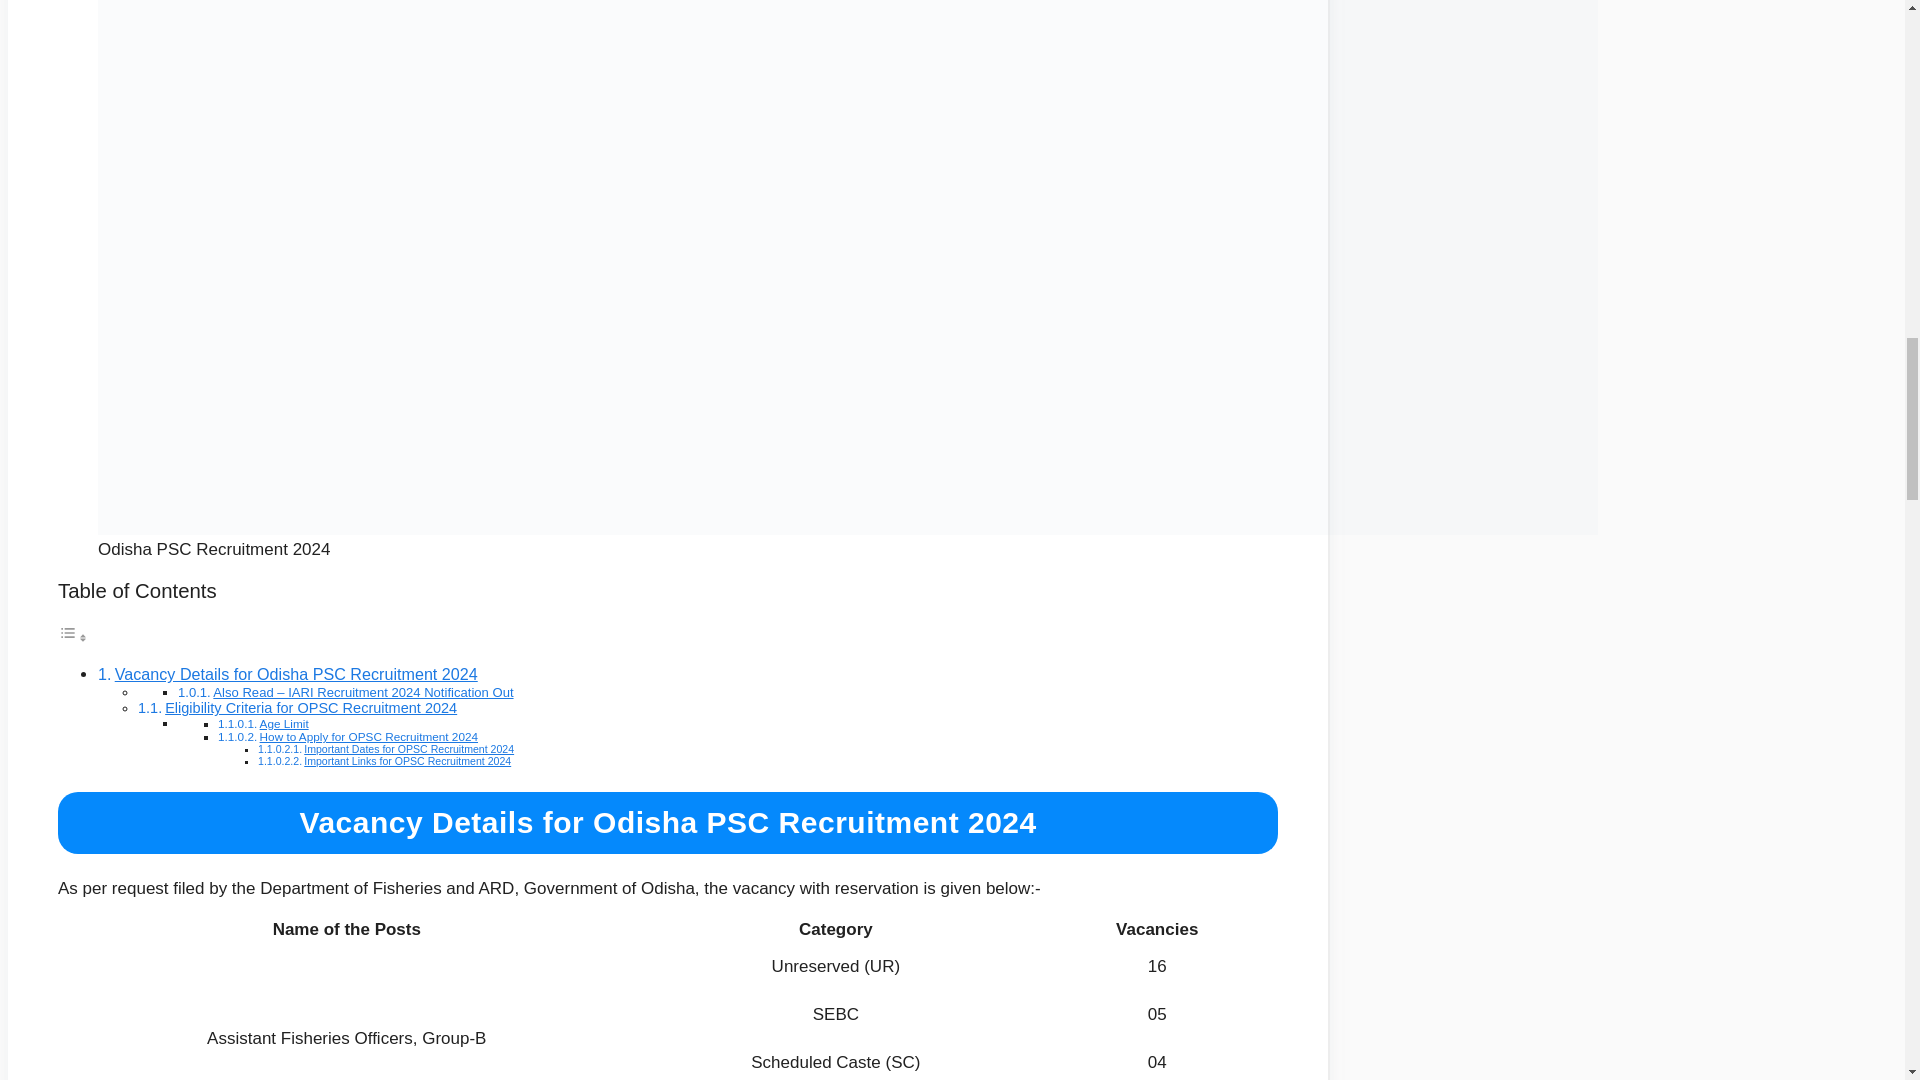 The image size is (1920, 1080). What do you see at coordinates (408, 748) in the screenshot?
I see `Important Dates for OPSC Recruitment 2024` at bounding box center [408, 748].